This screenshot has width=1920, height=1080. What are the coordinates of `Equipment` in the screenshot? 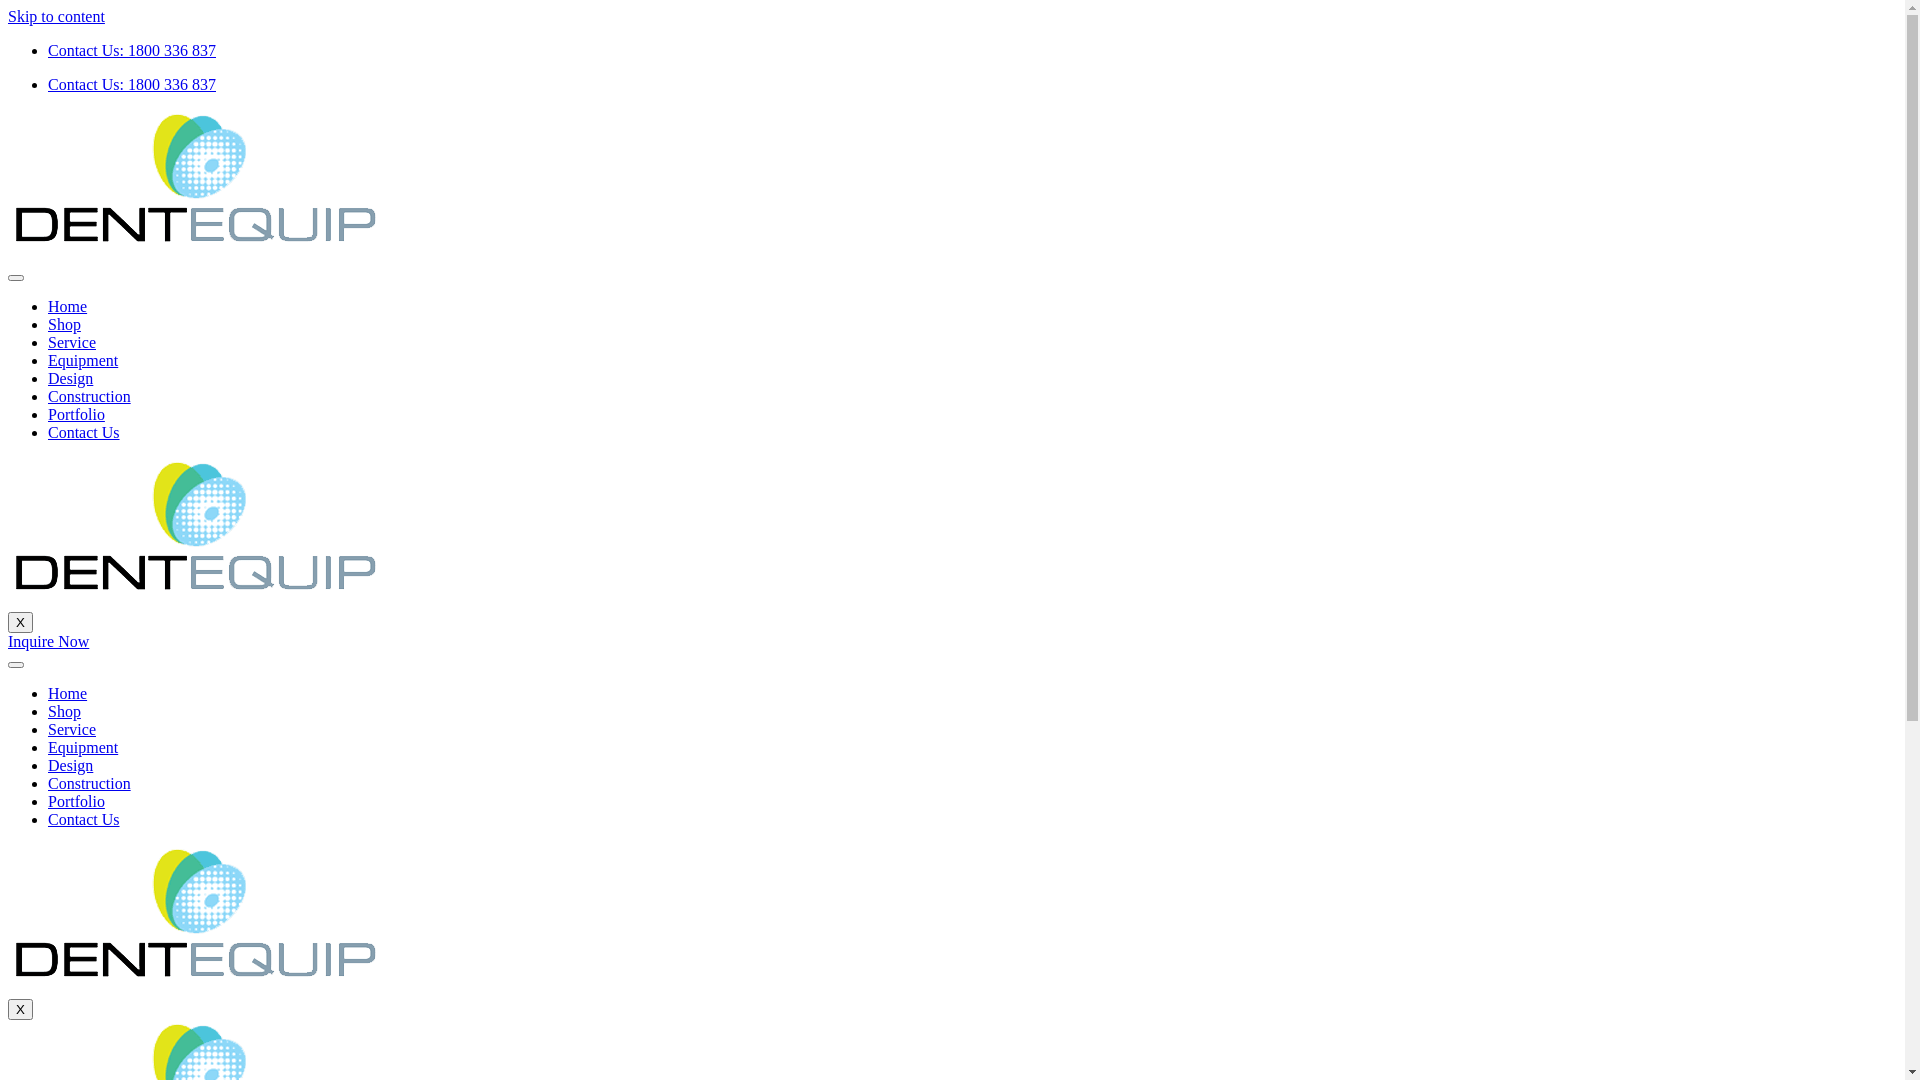 It's located at (83, 360).